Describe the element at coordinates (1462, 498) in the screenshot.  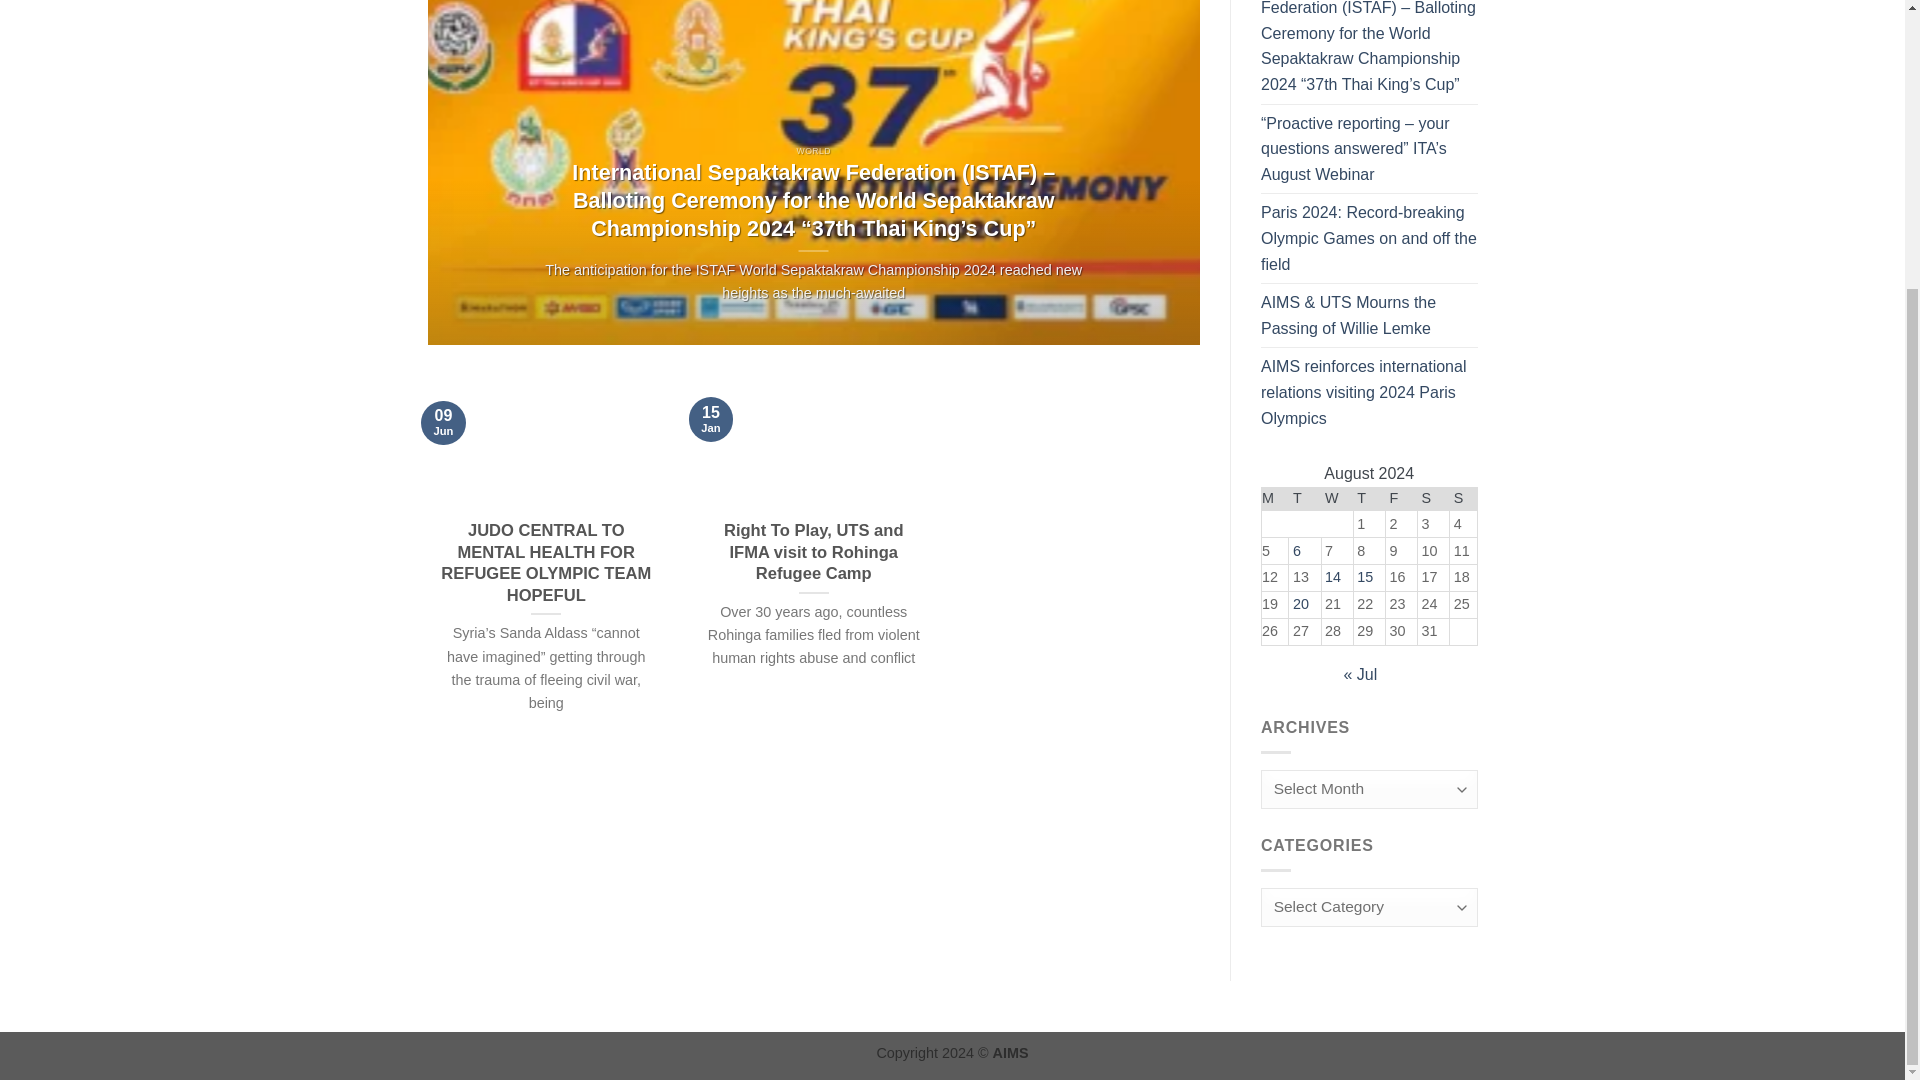
I see `Sunday` at that location.